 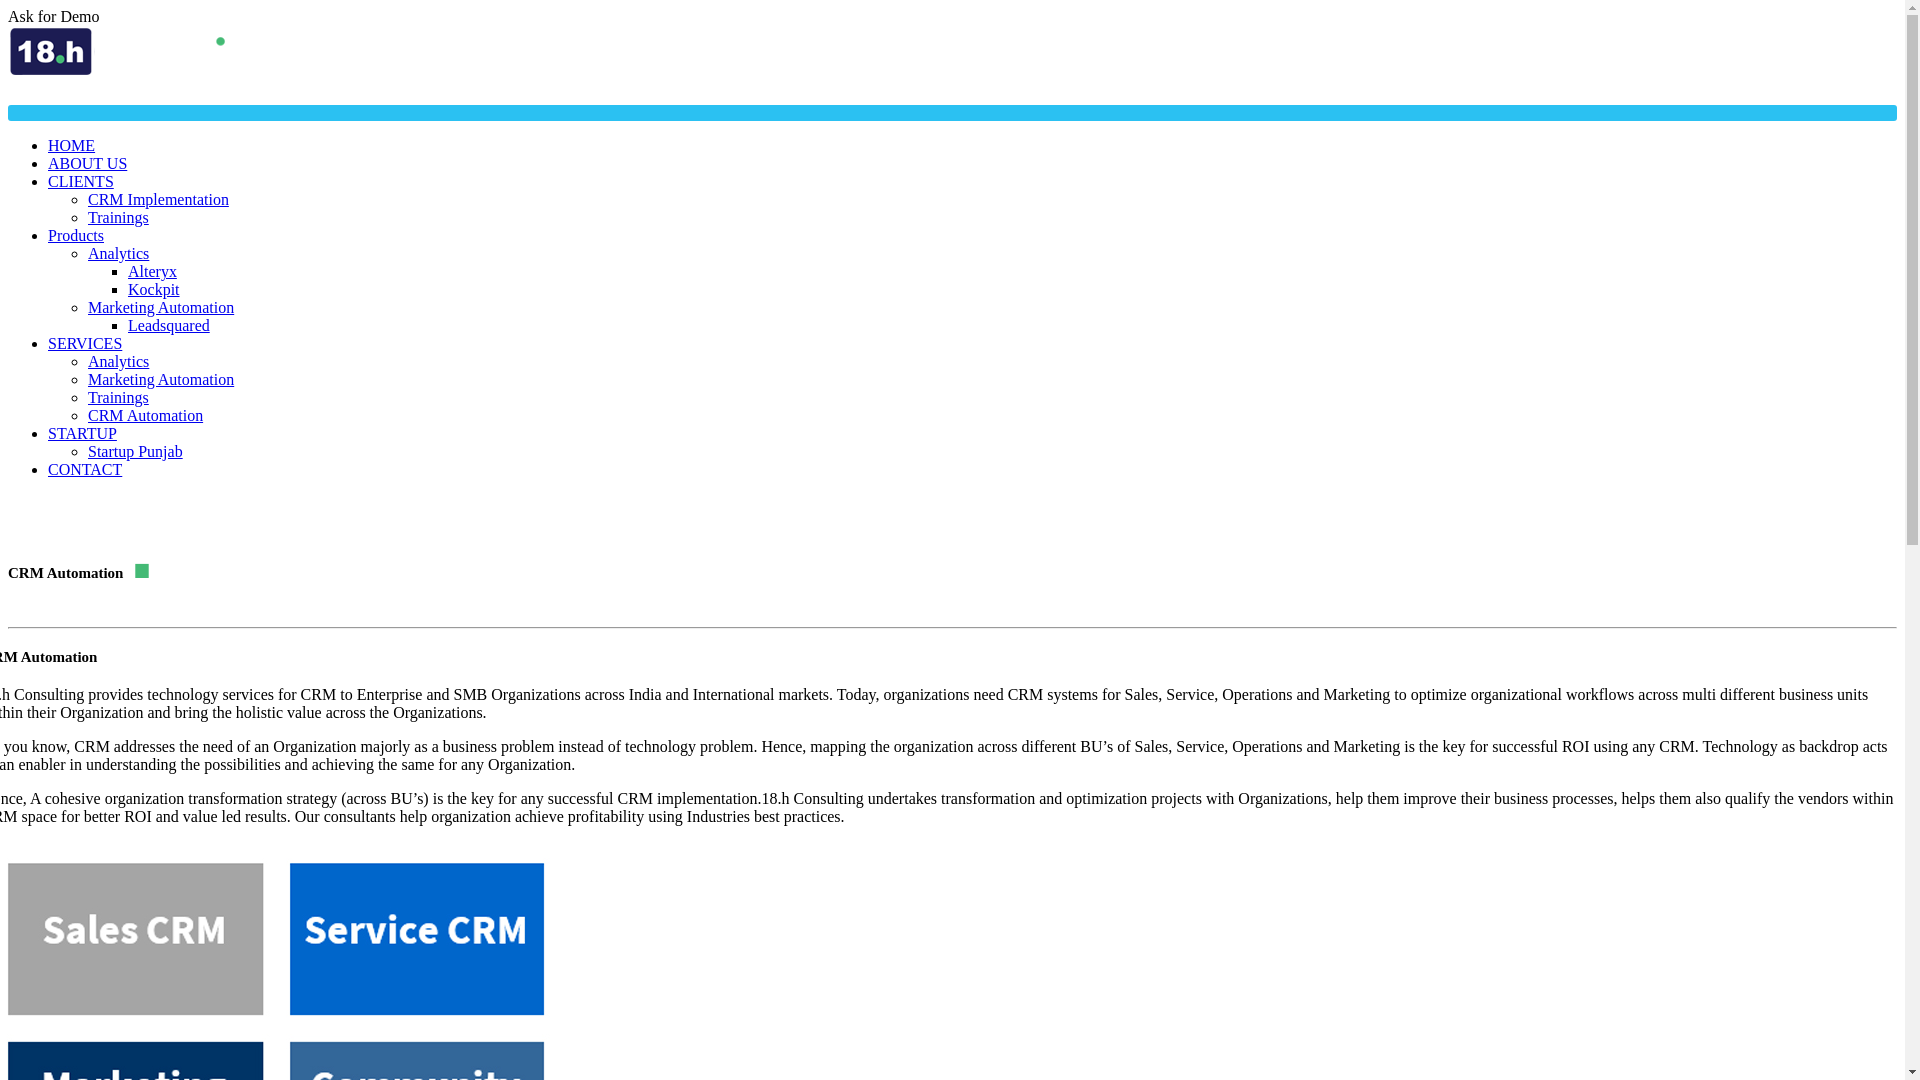 What do you see at coordinates (88, 164) in the screenshot?
I see `ABOUT US` at bounding box center [88, 164].